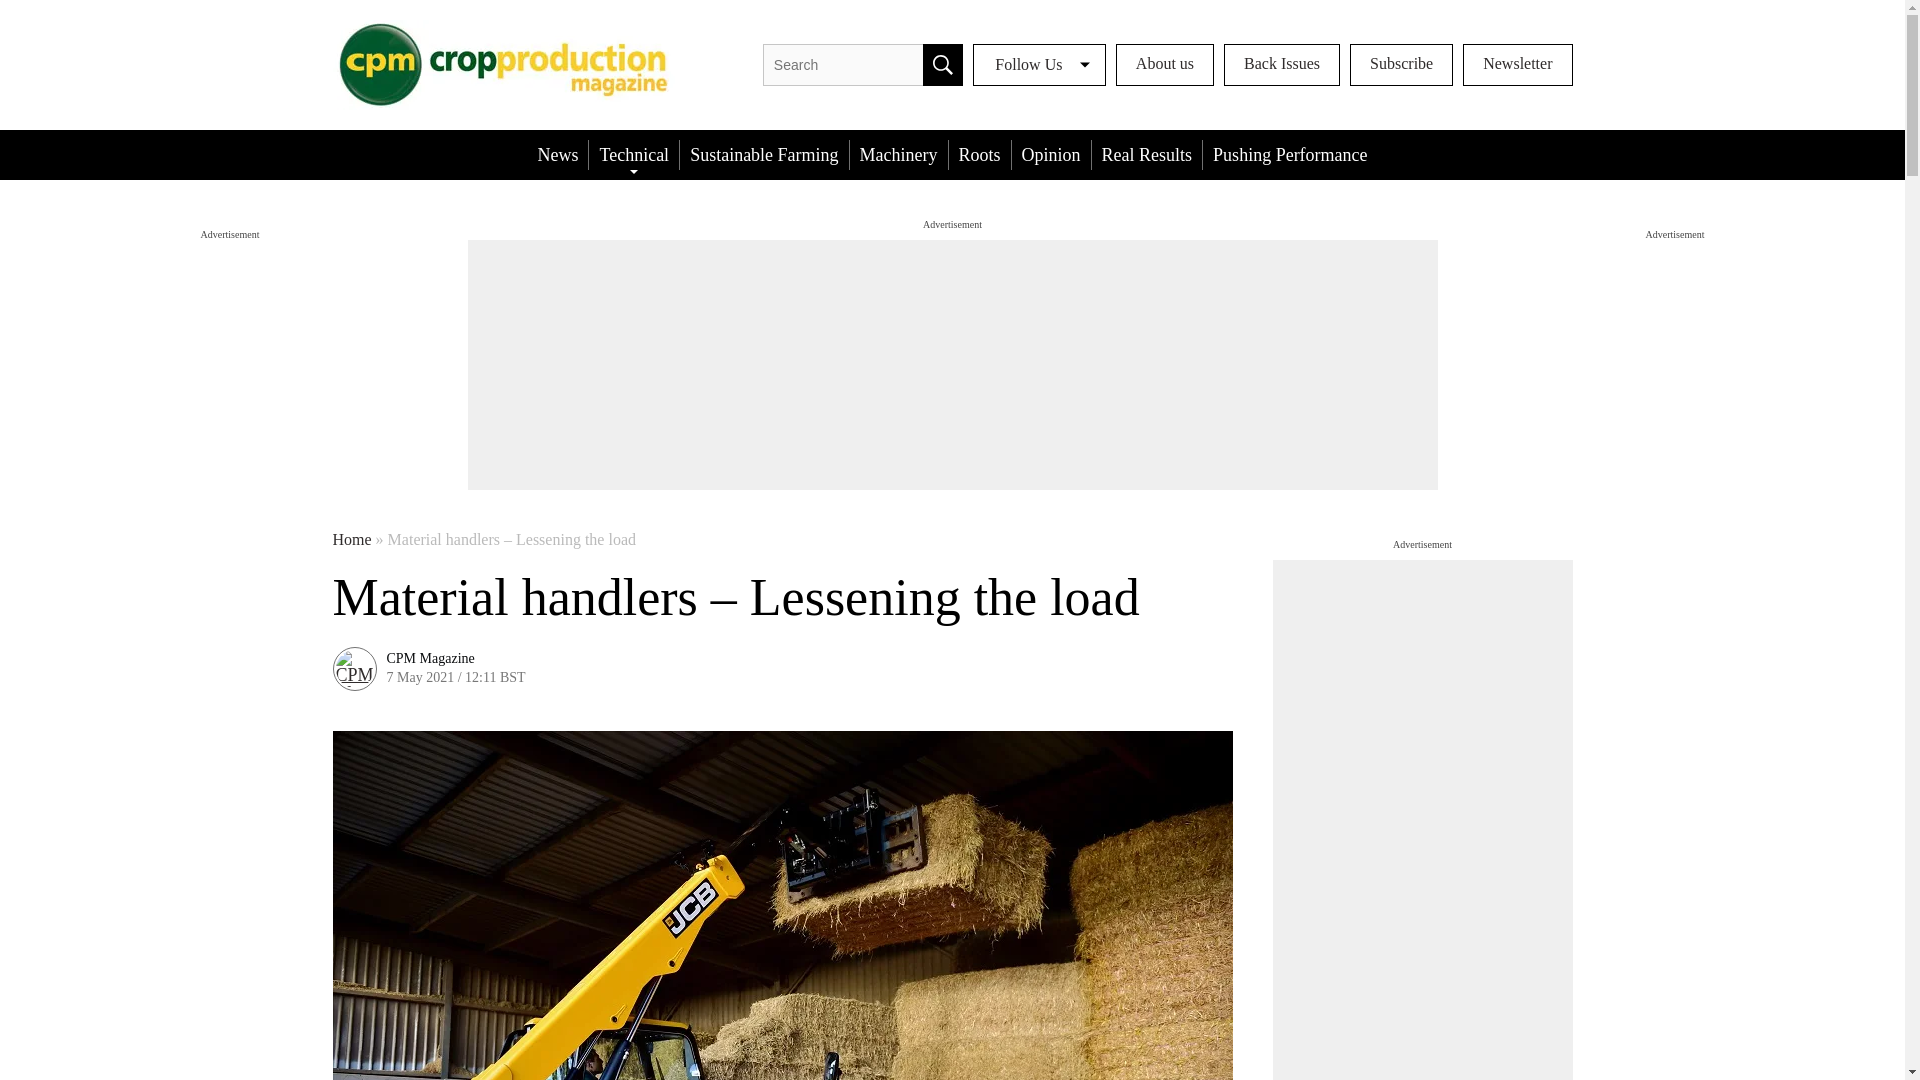 The height and width of the screenshot is (1080, 1920). I want to click on Newsletter, so click(1518, 65).